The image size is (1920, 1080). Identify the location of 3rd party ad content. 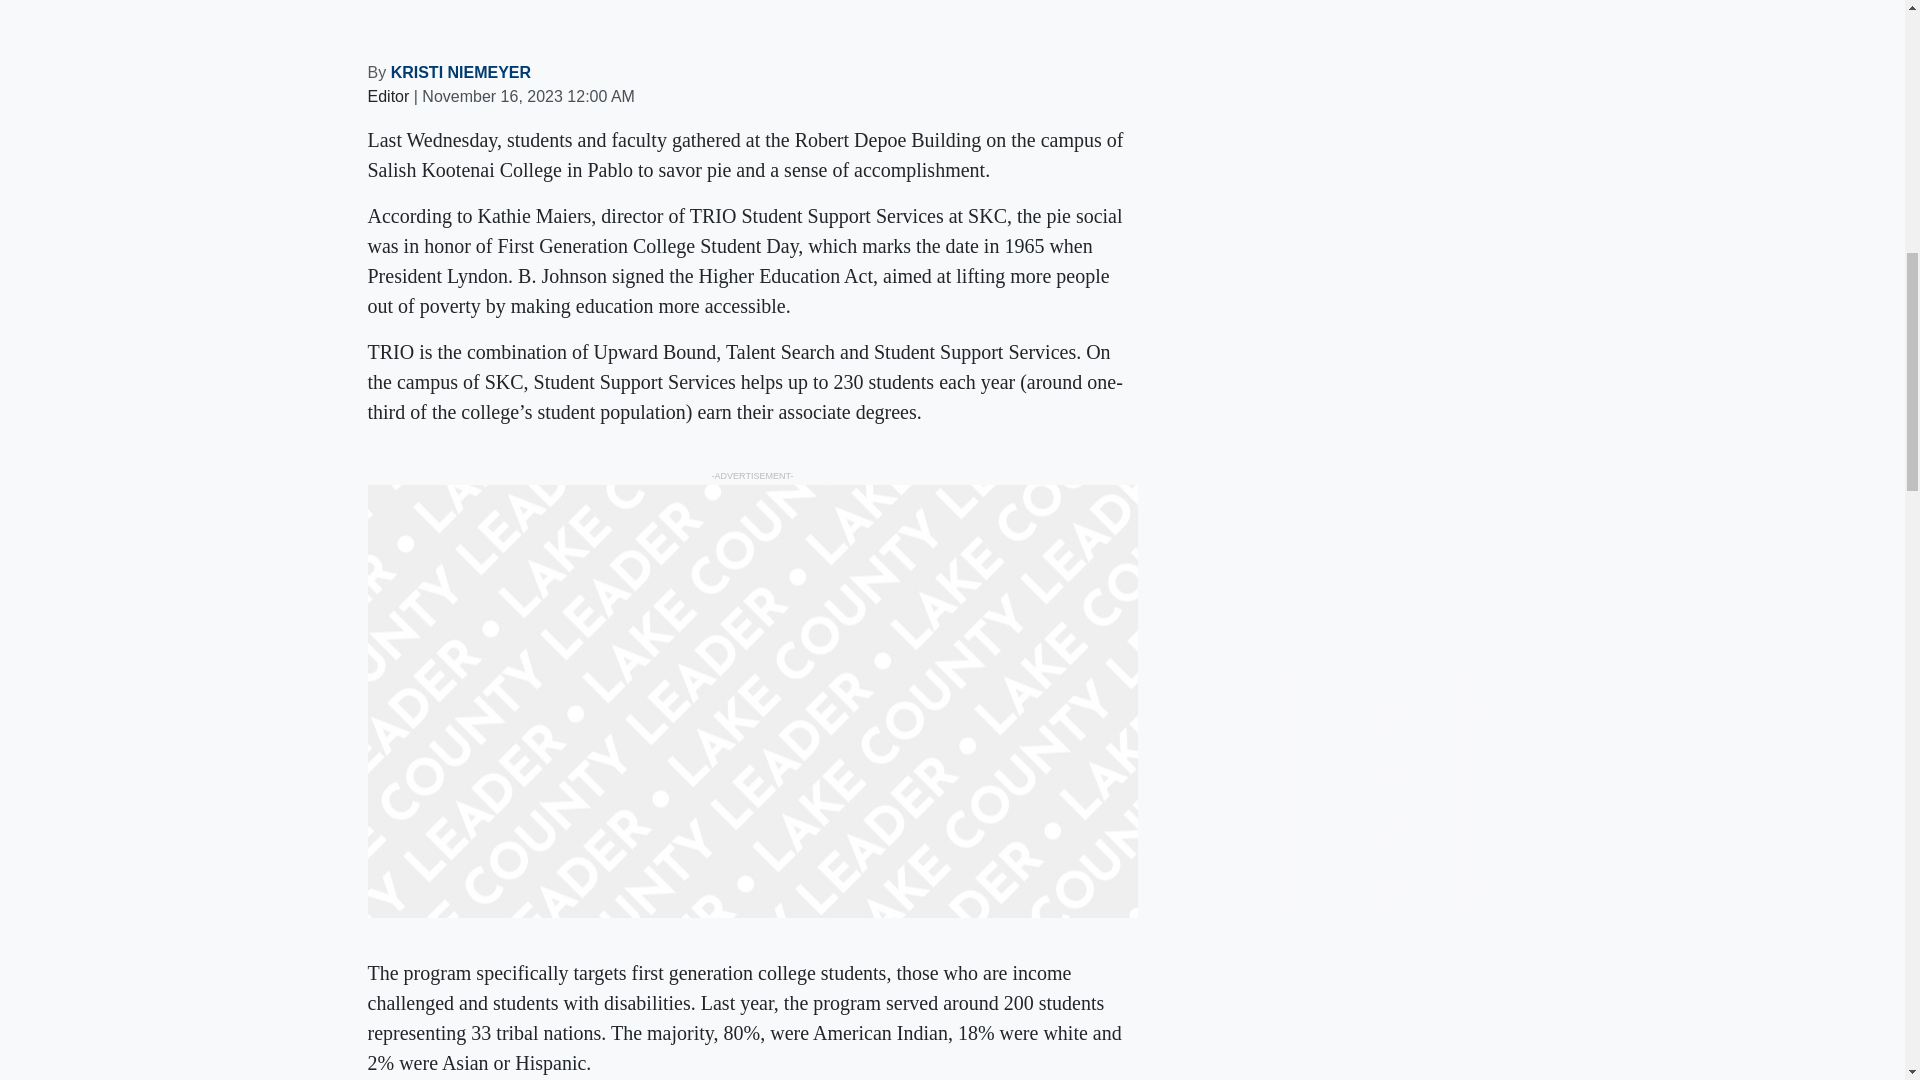
(1388, 786).